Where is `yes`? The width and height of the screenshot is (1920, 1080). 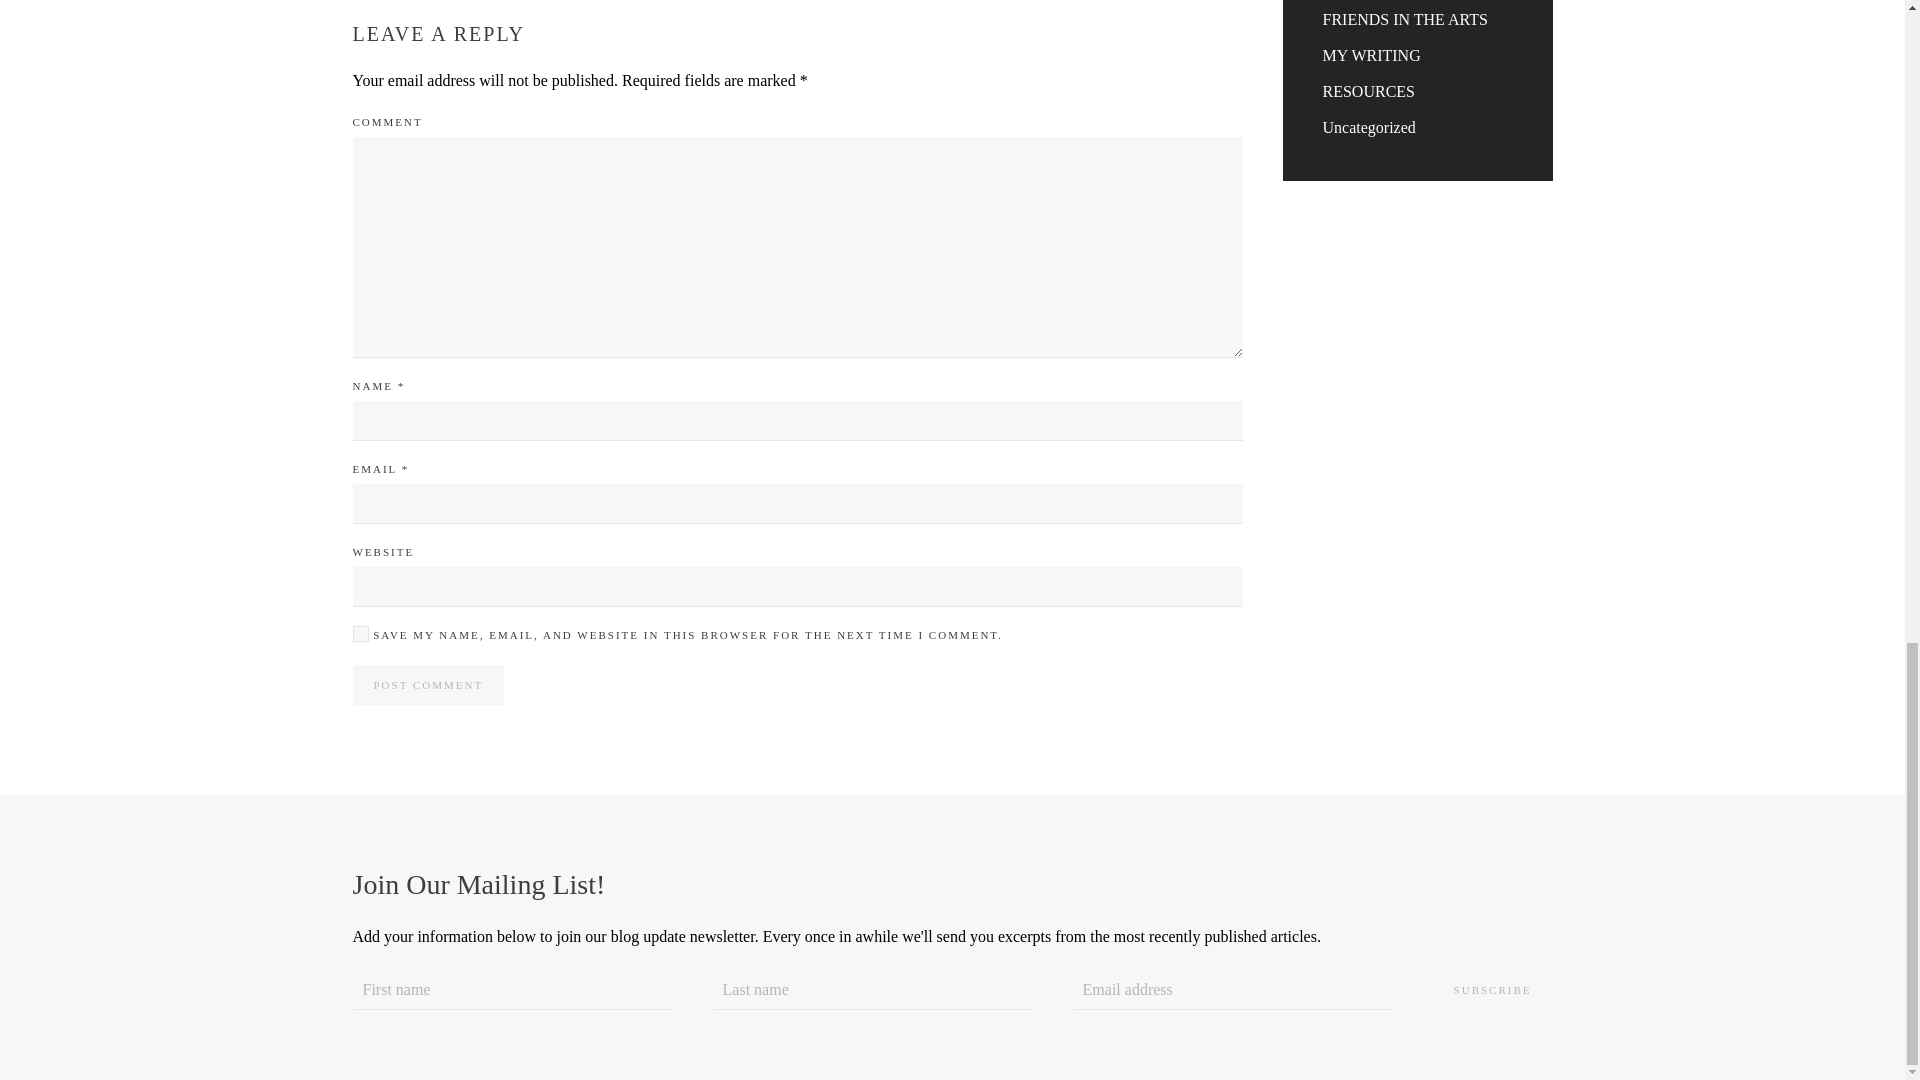 yes is located at coordinates (360, 634).